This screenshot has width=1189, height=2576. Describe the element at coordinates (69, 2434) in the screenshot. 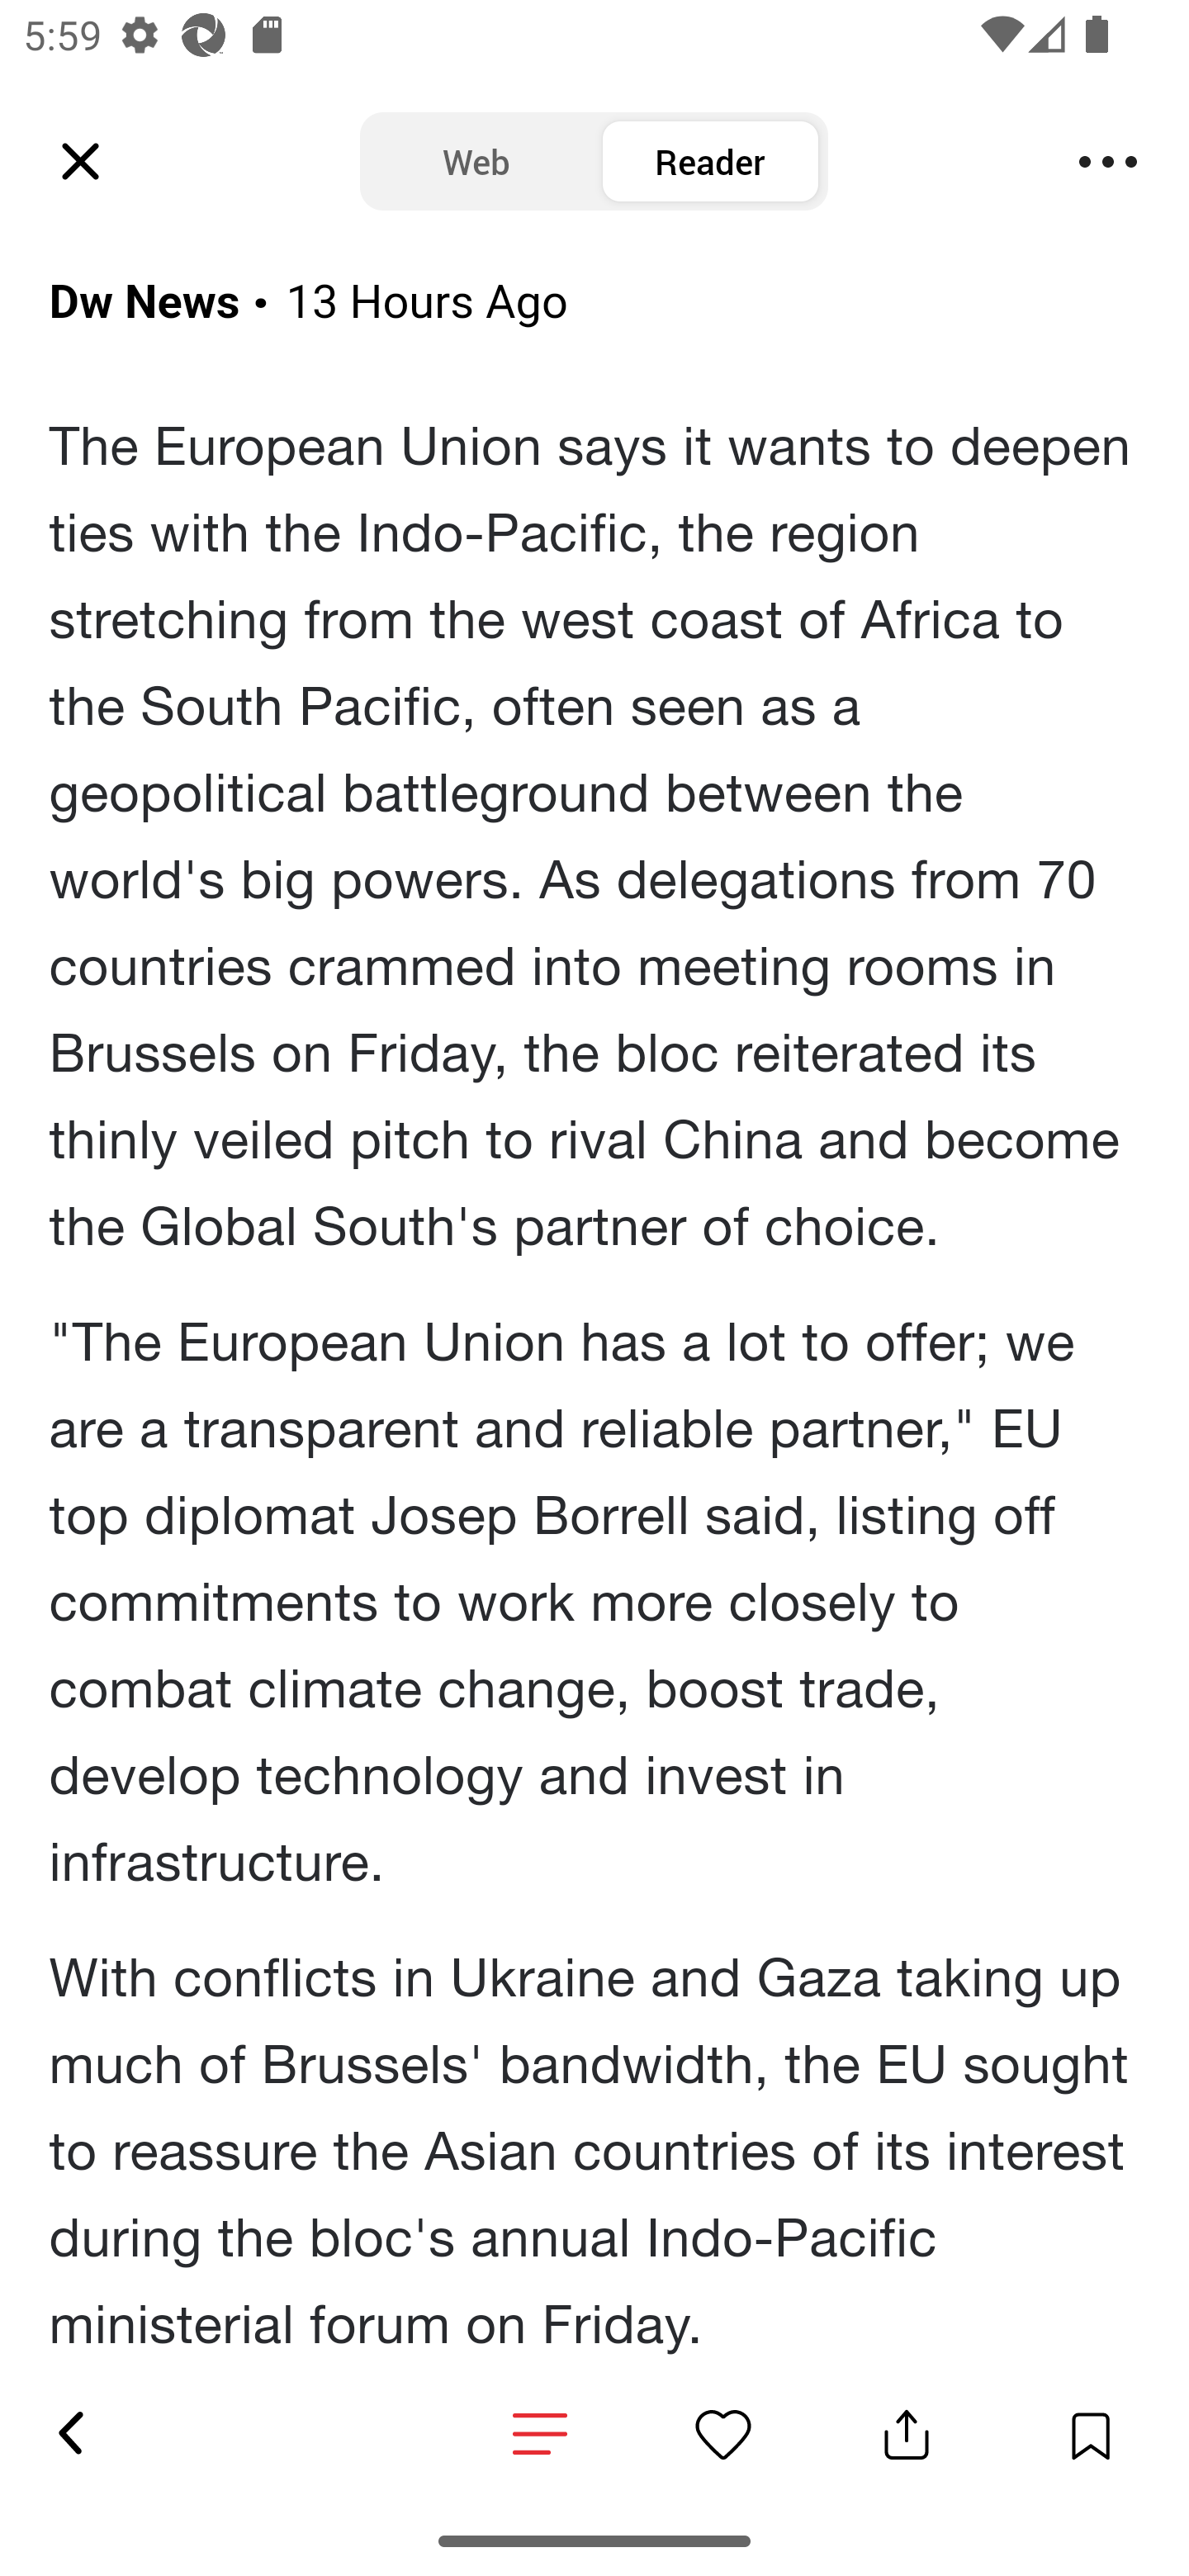

I see `Back Button` at that location.